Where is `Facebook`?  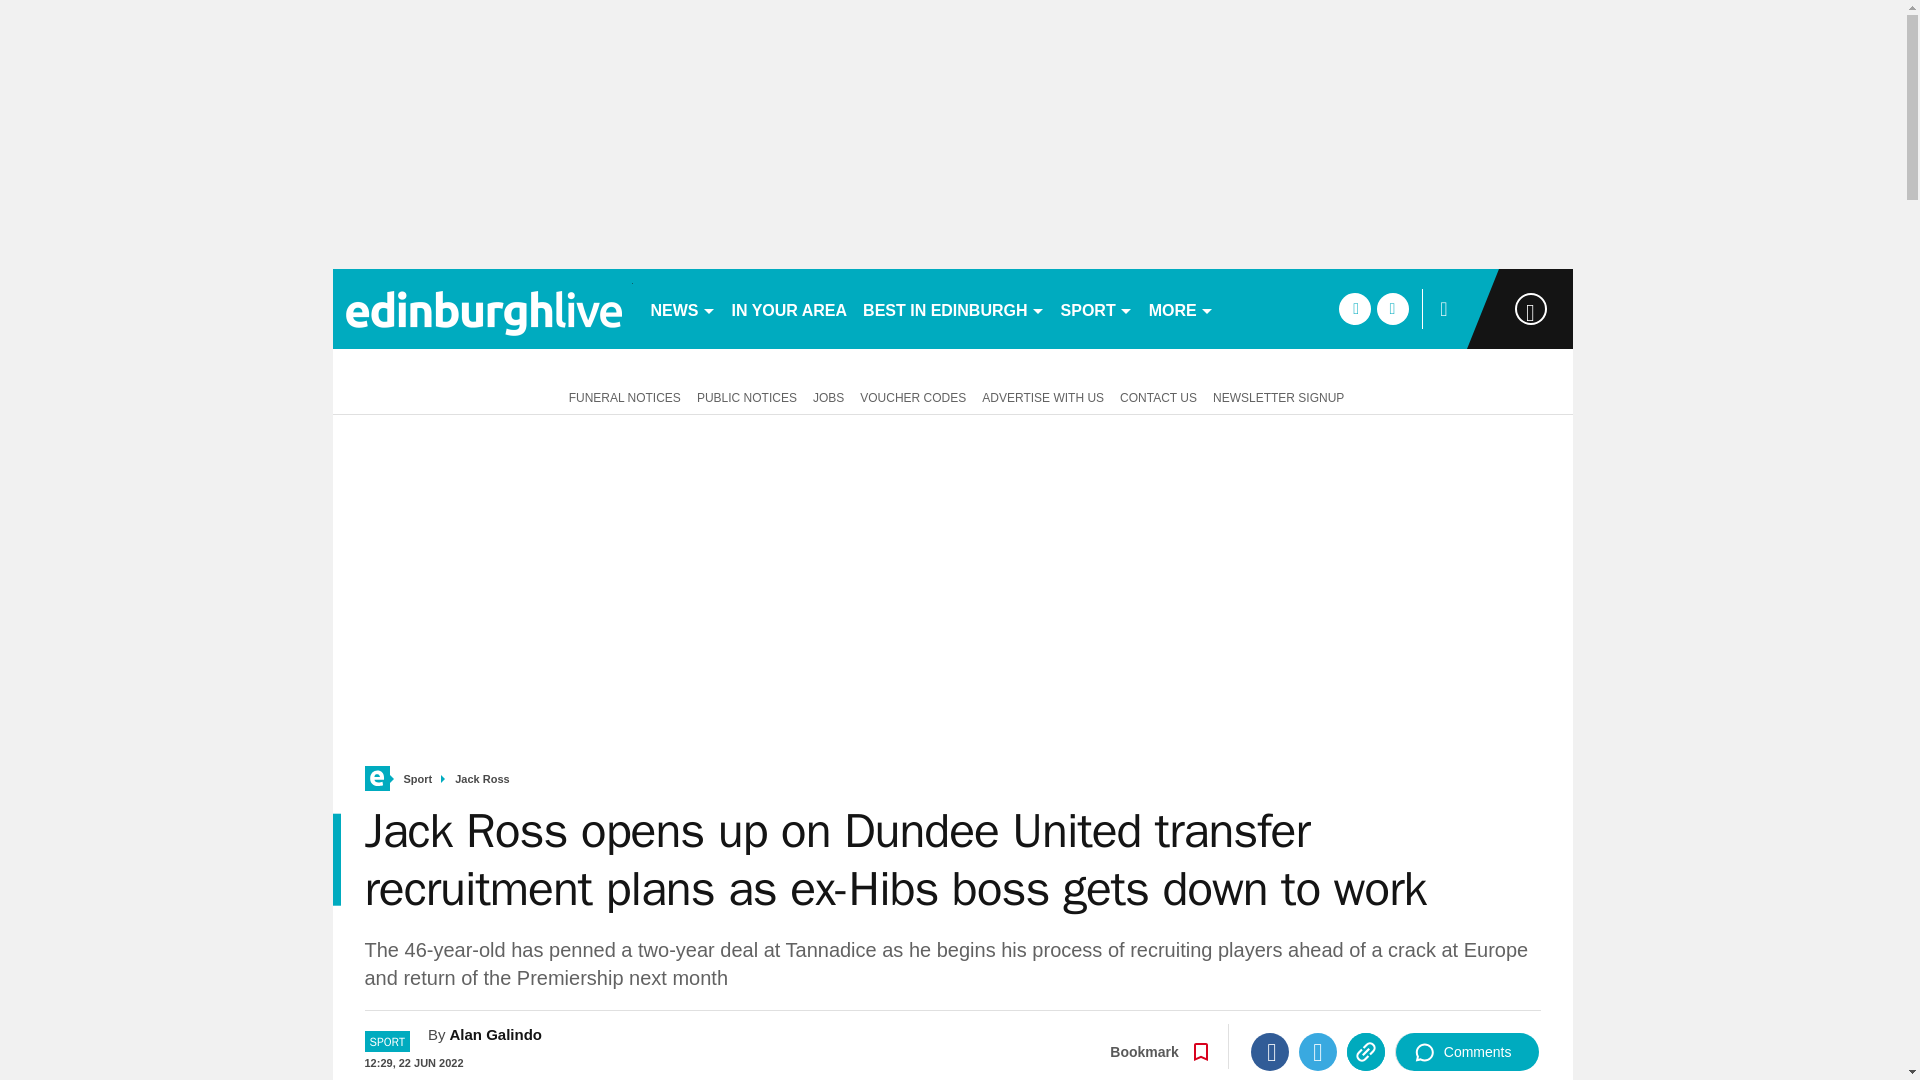 Facebook is located at coordinates (1270, 1052).